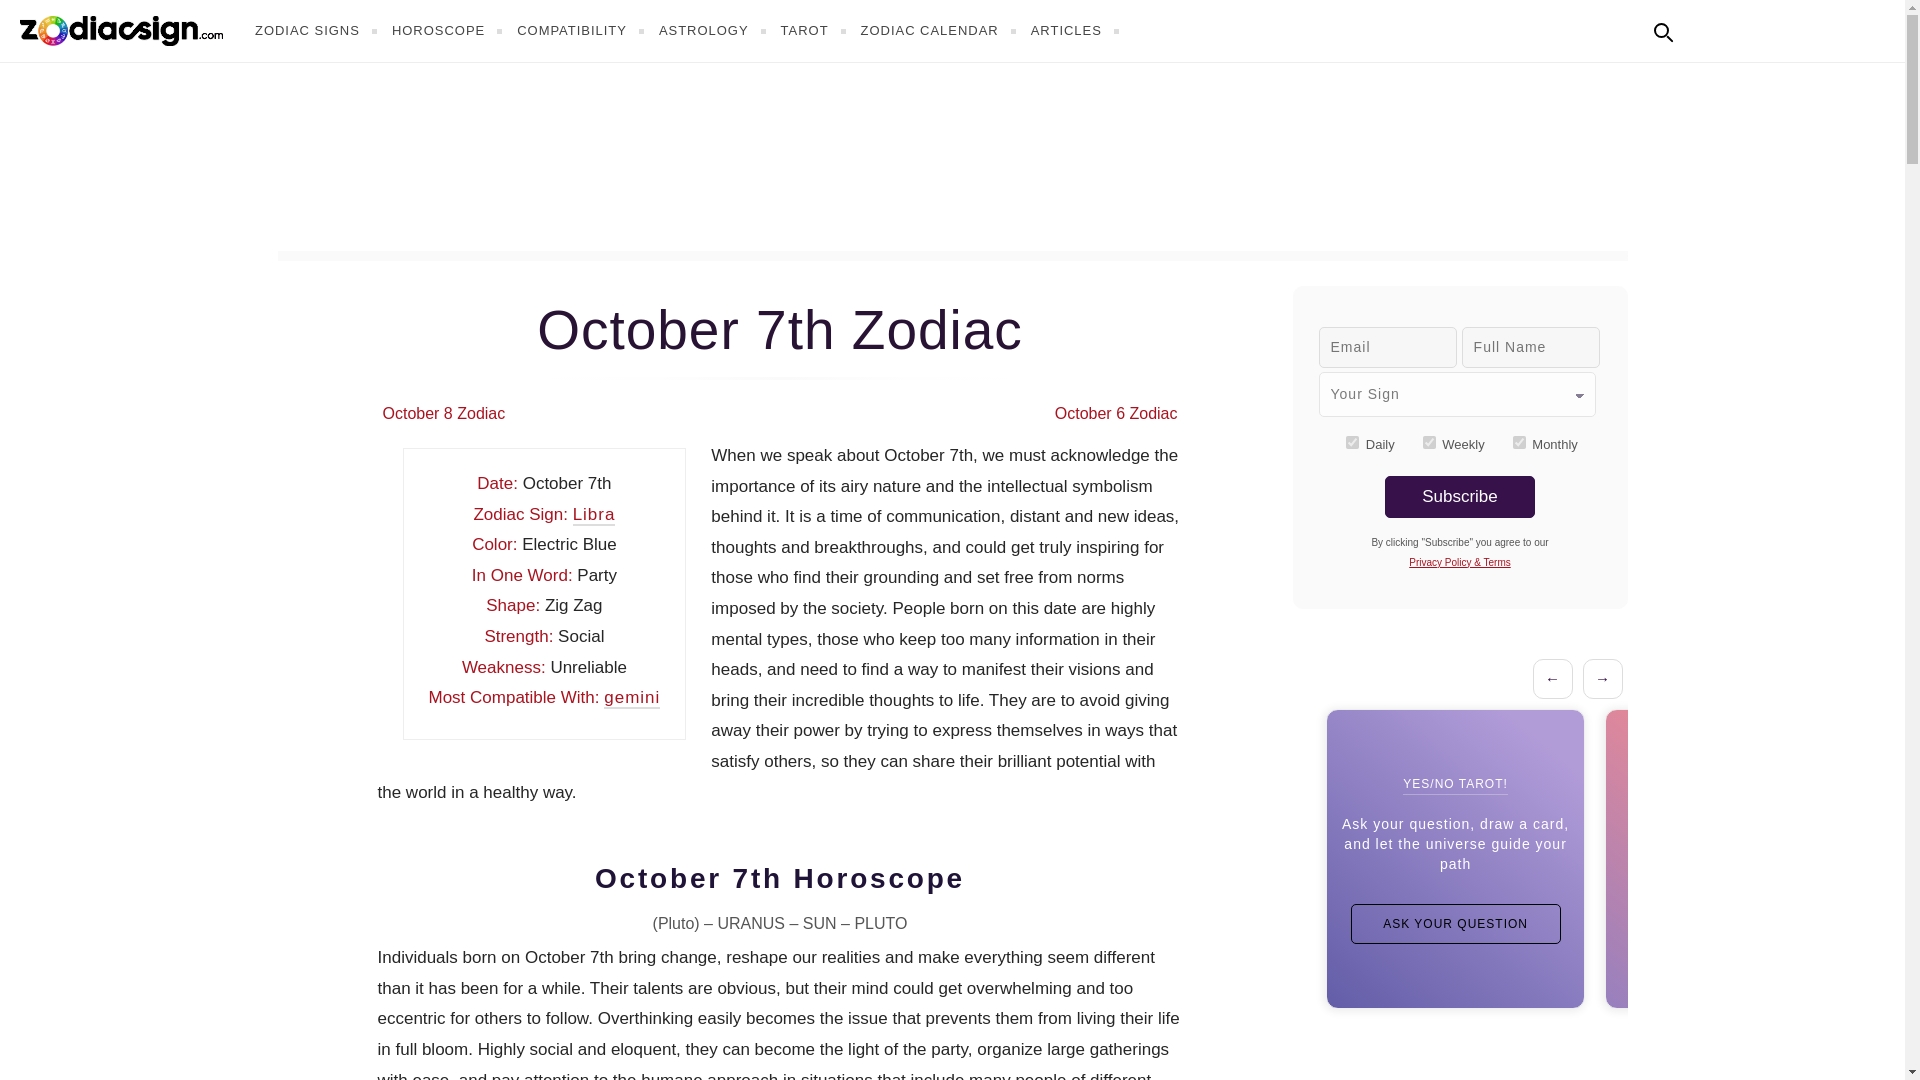 This screenshot has height=1080, width=1920. Describe the element at coordinates (318, 30) in the screenshot. I see `ZODIAC SIGNS` at that location.